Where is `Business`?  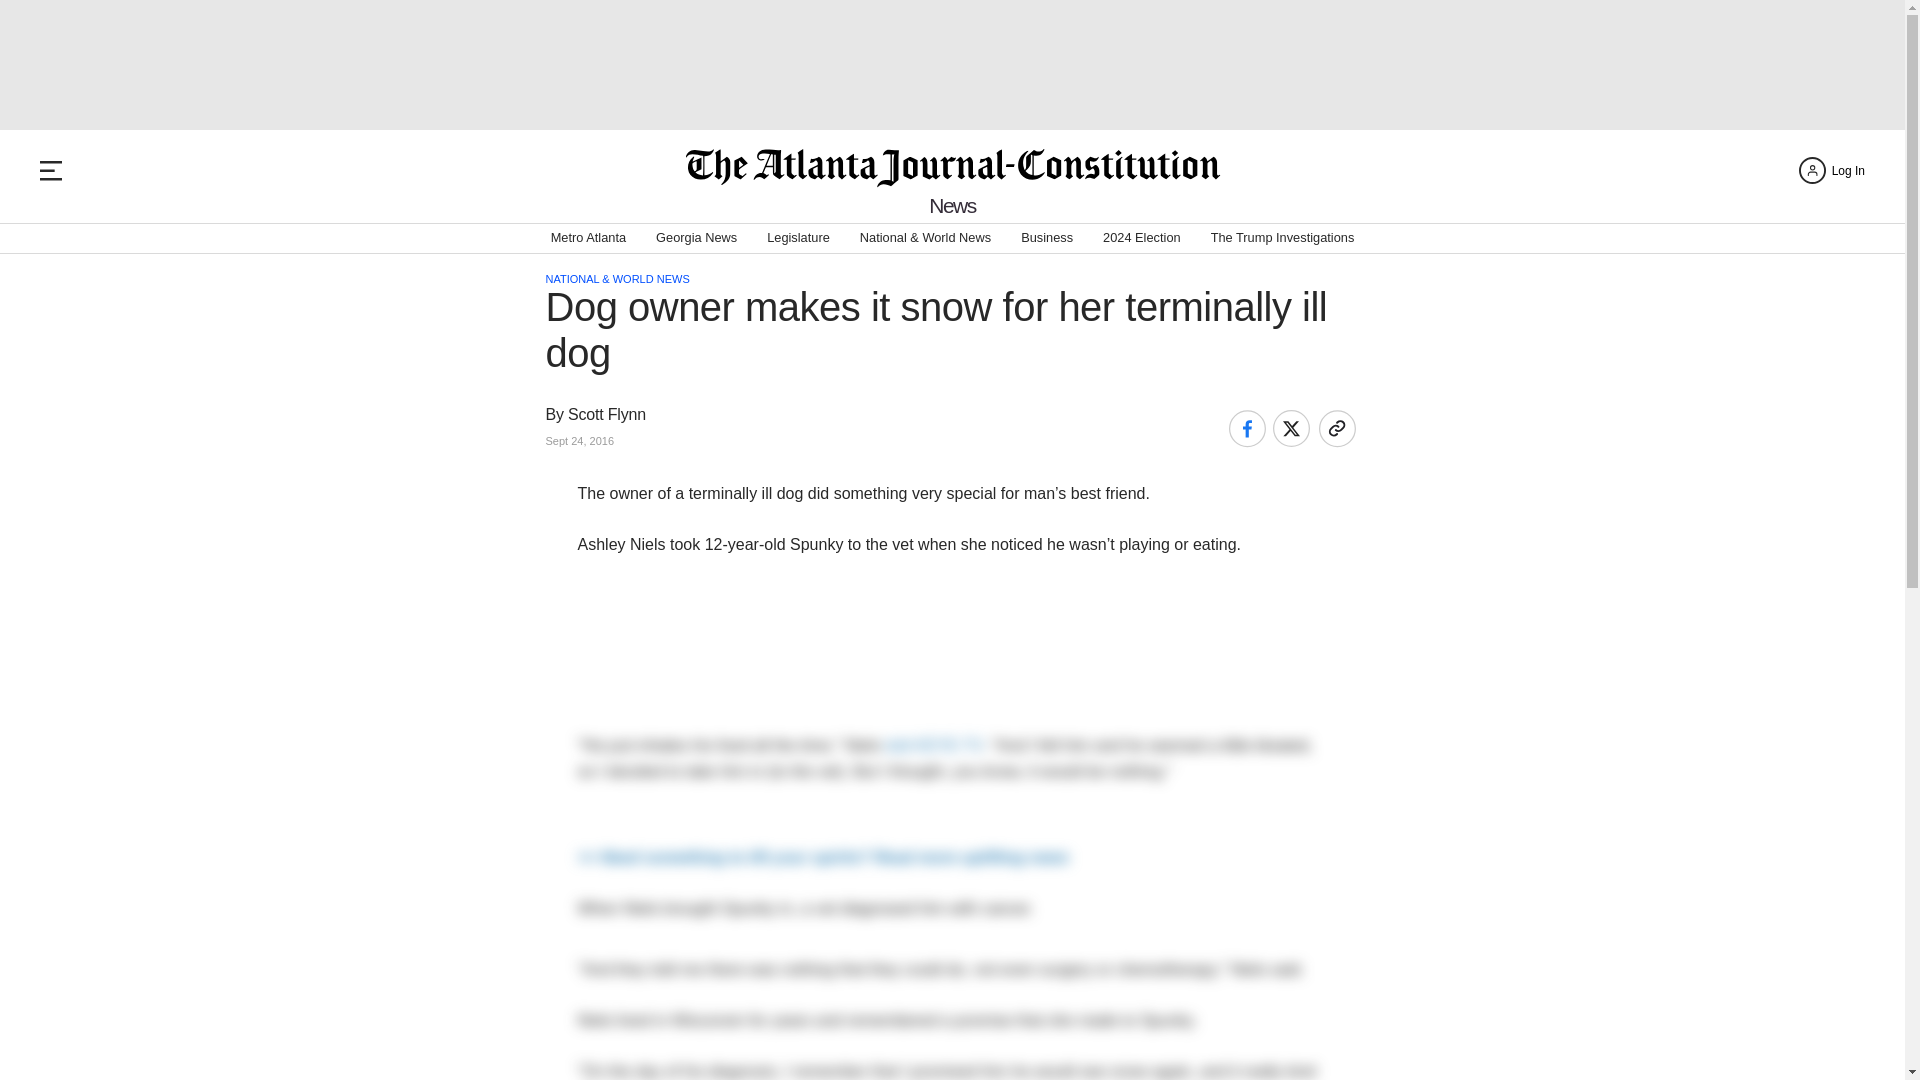 Business is located at coordinates (1047, 238).